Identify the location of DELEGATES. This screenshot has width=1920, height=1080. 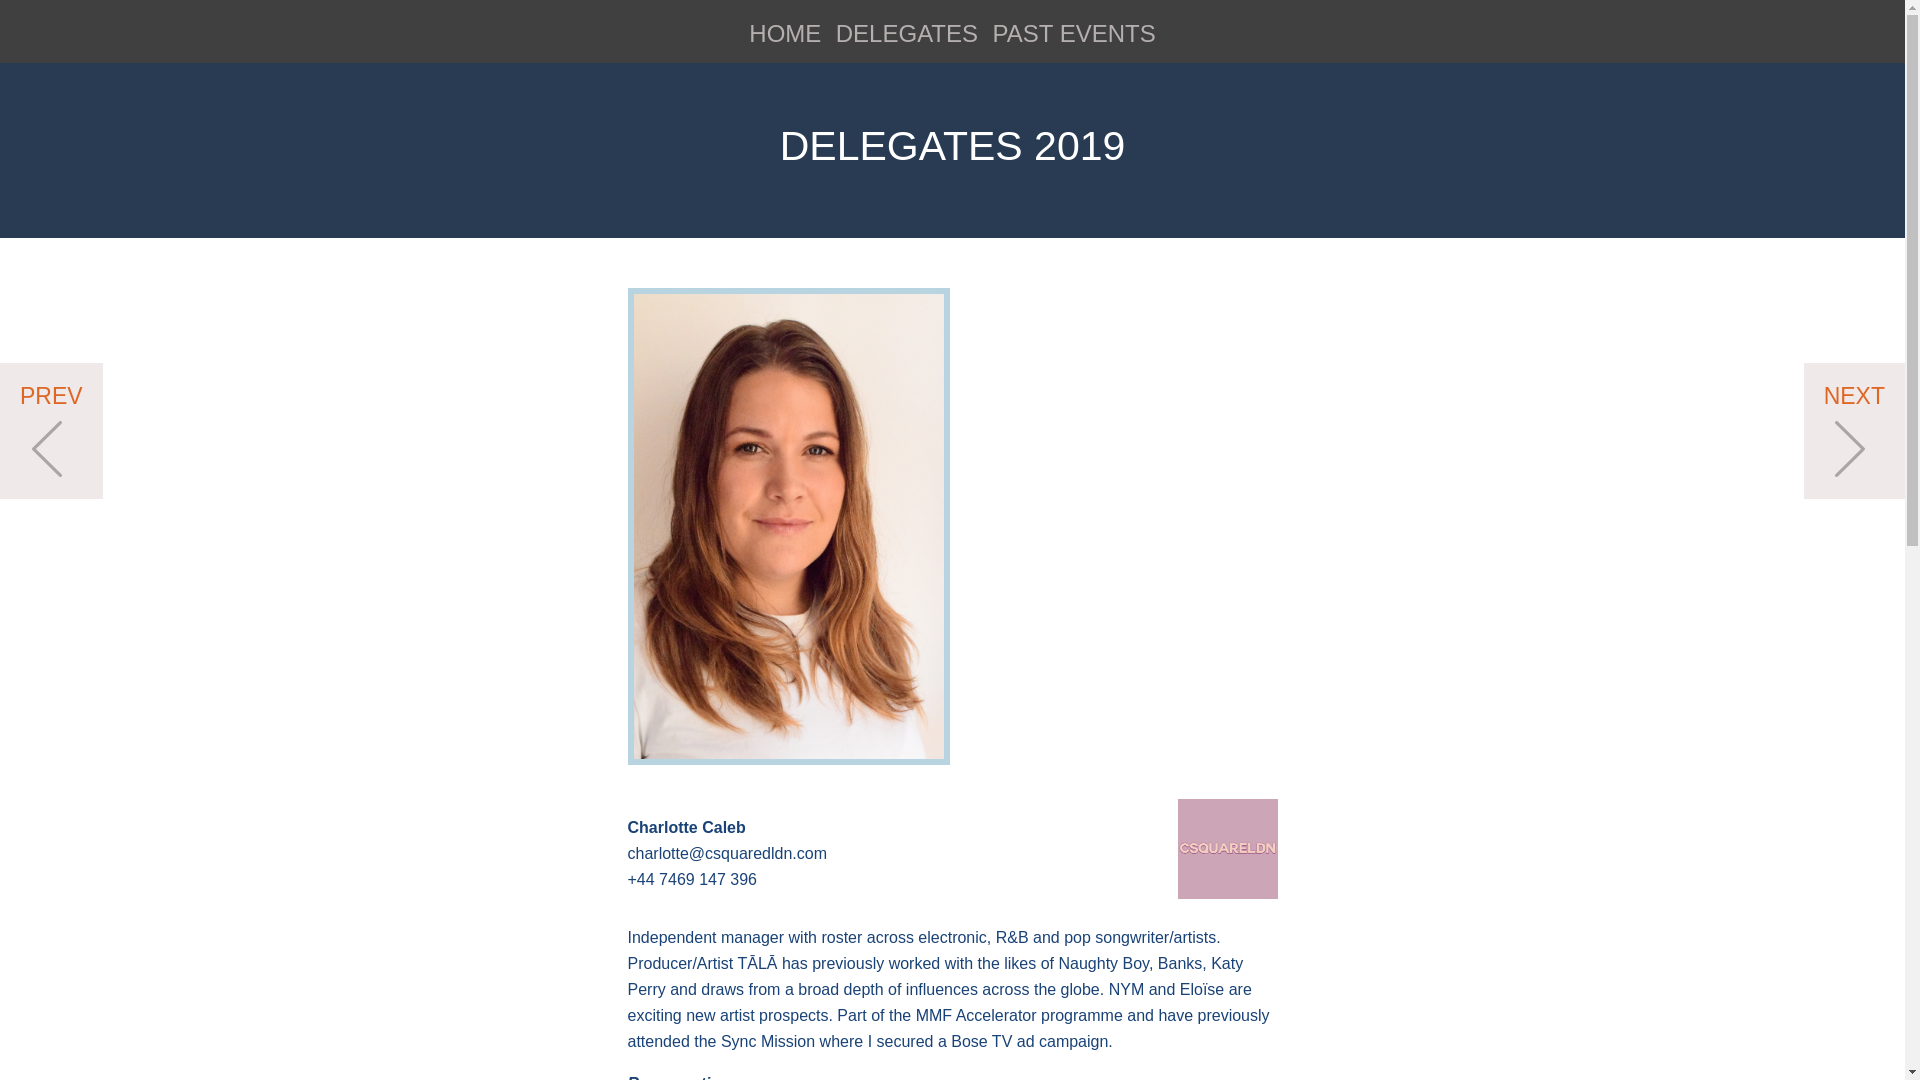
(906, 34).